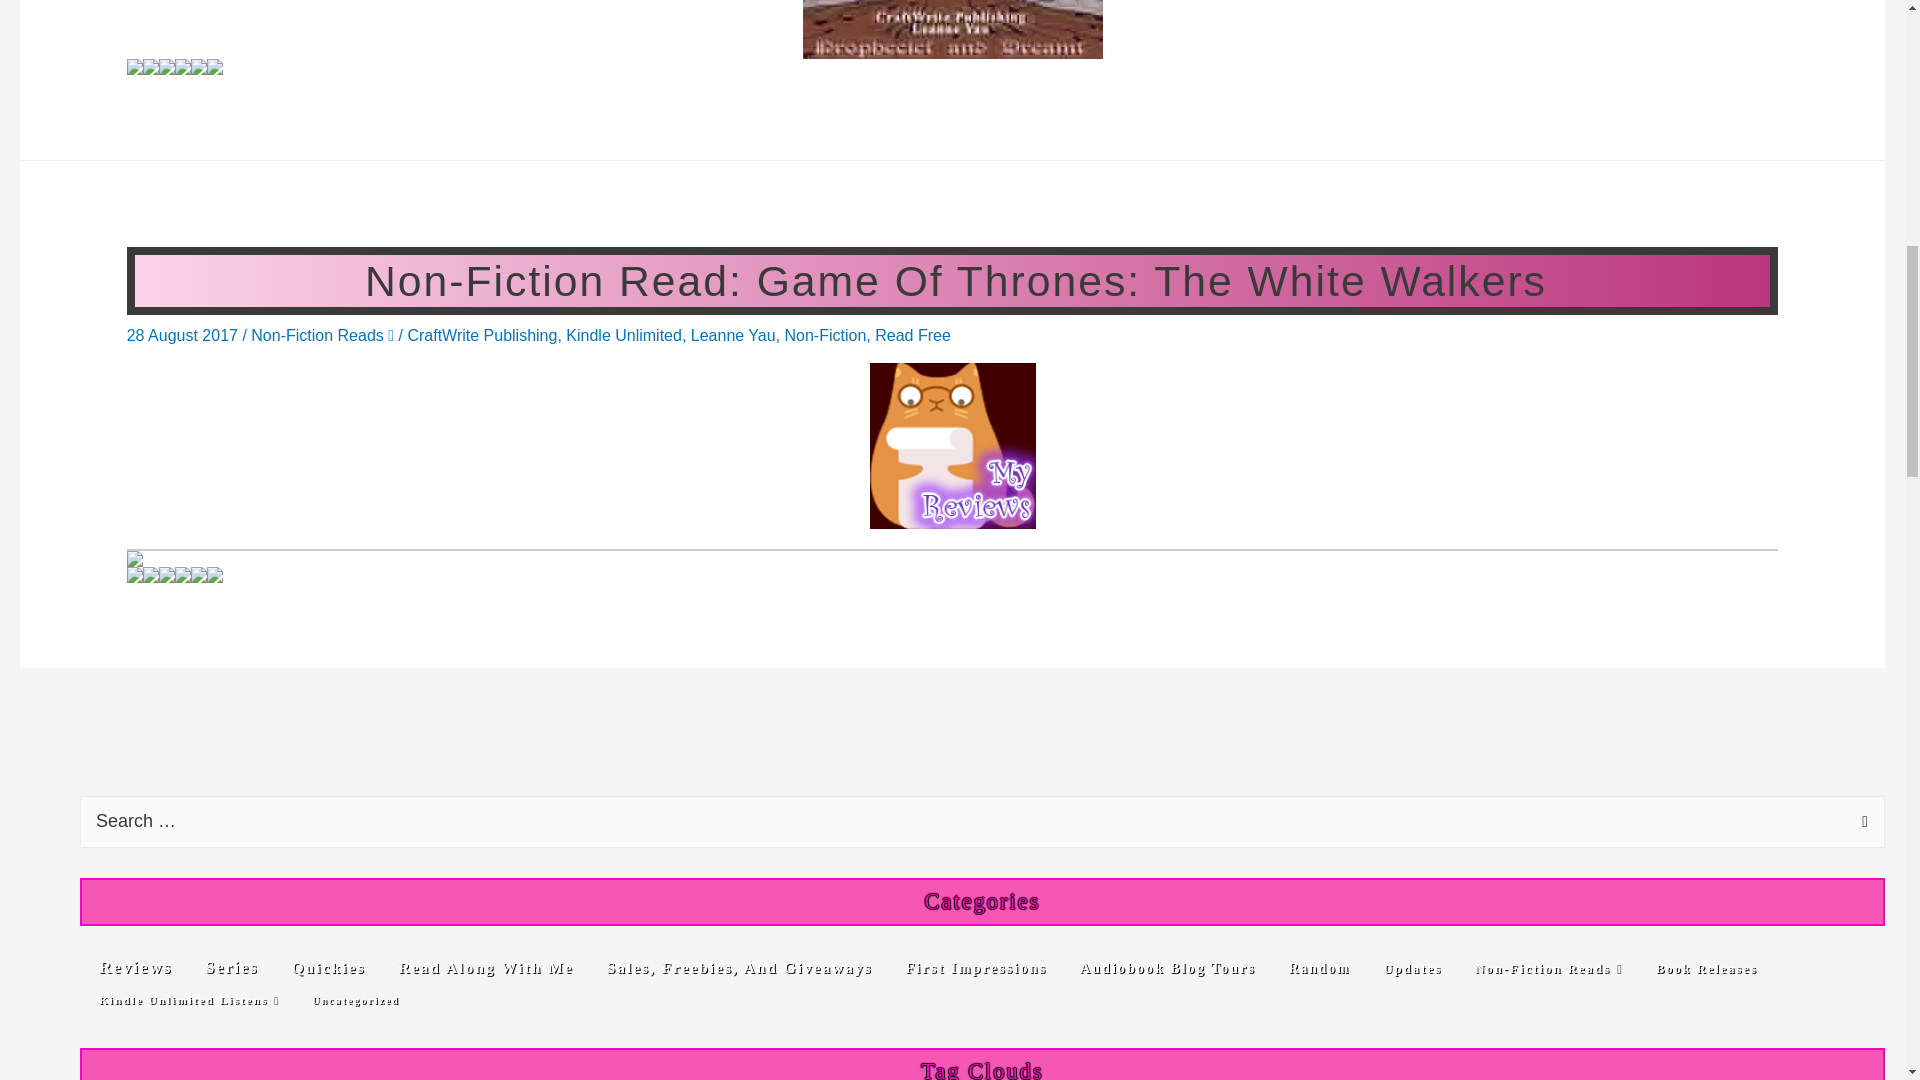  Describe the element at coordinates (733, 336) in the screenshot. I see `Leanne Yau` at that location.